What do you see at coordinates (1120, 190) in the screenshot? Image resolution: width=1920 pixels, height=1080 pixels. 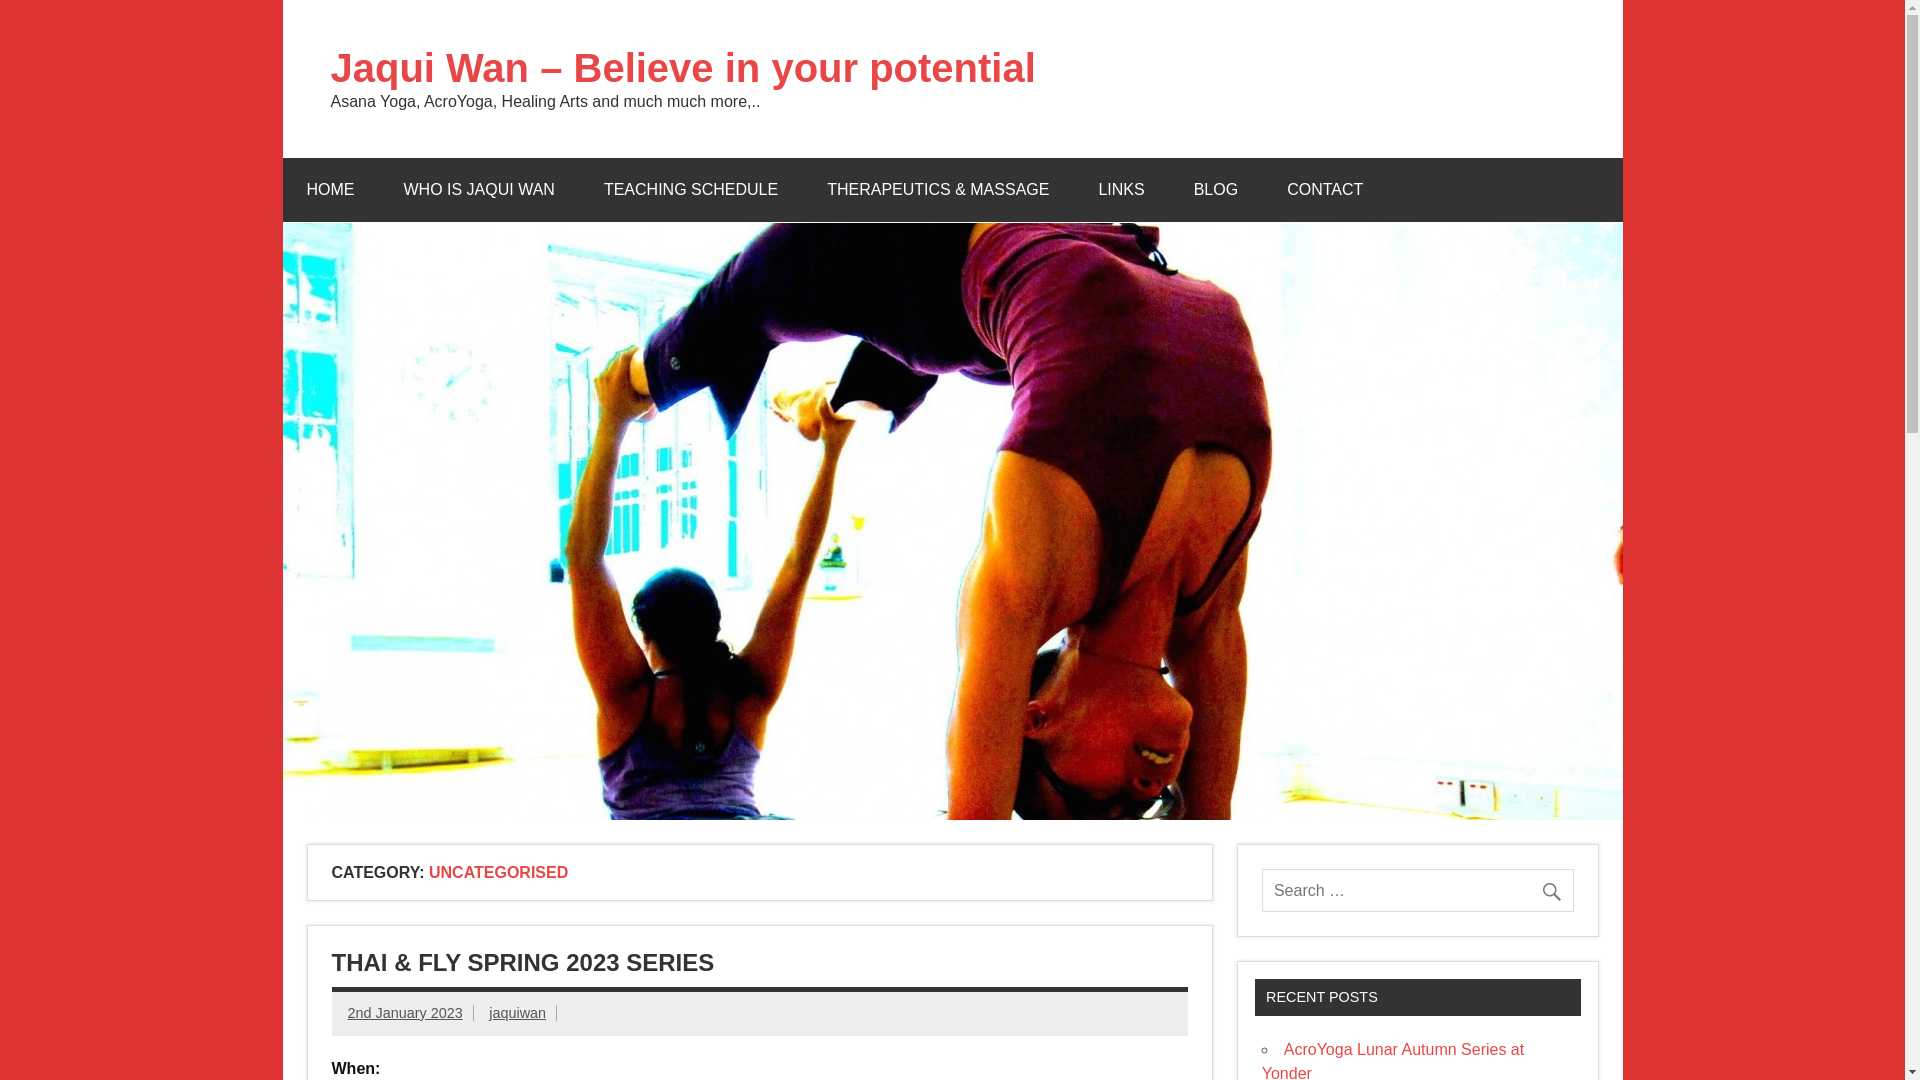 I see `LINKS` at bounding box center [1120, 190].